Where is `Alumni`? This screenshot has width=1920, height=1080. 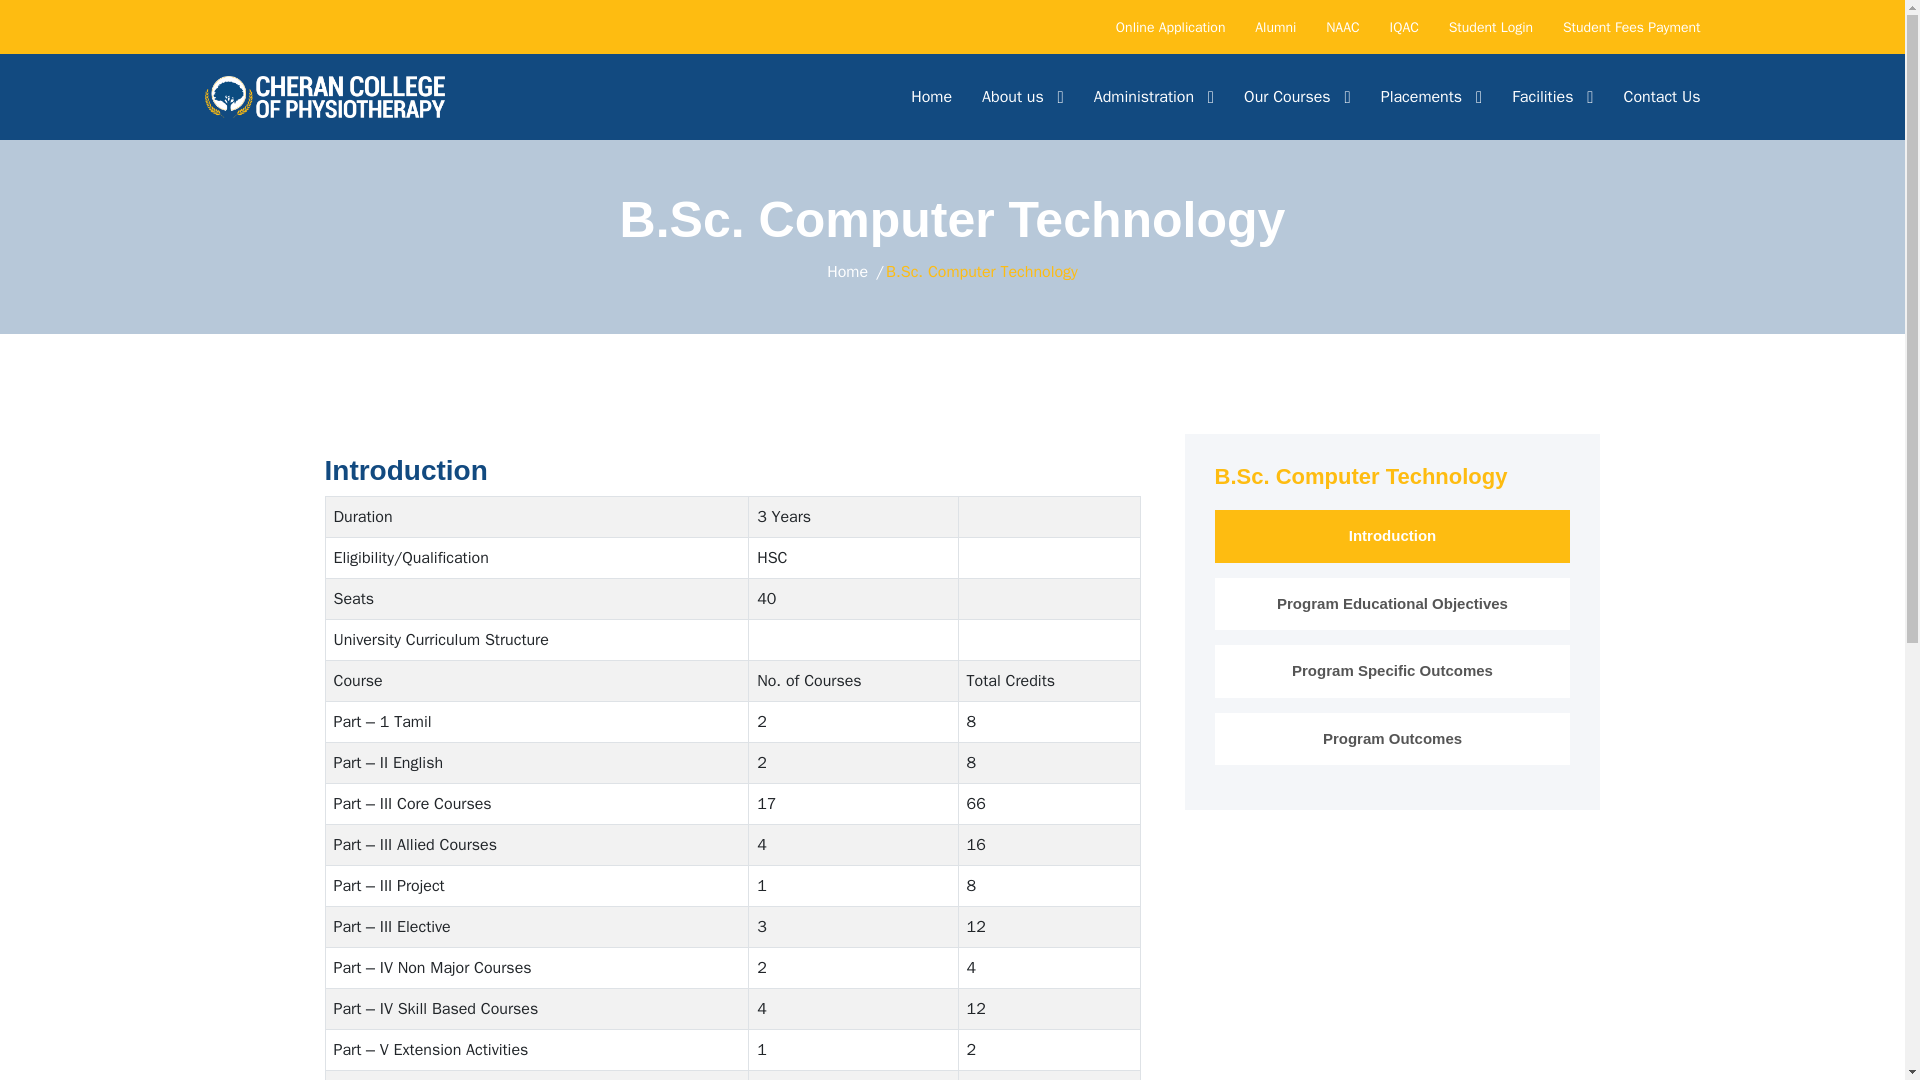 Alumni is located at coordinates (1276, 27).